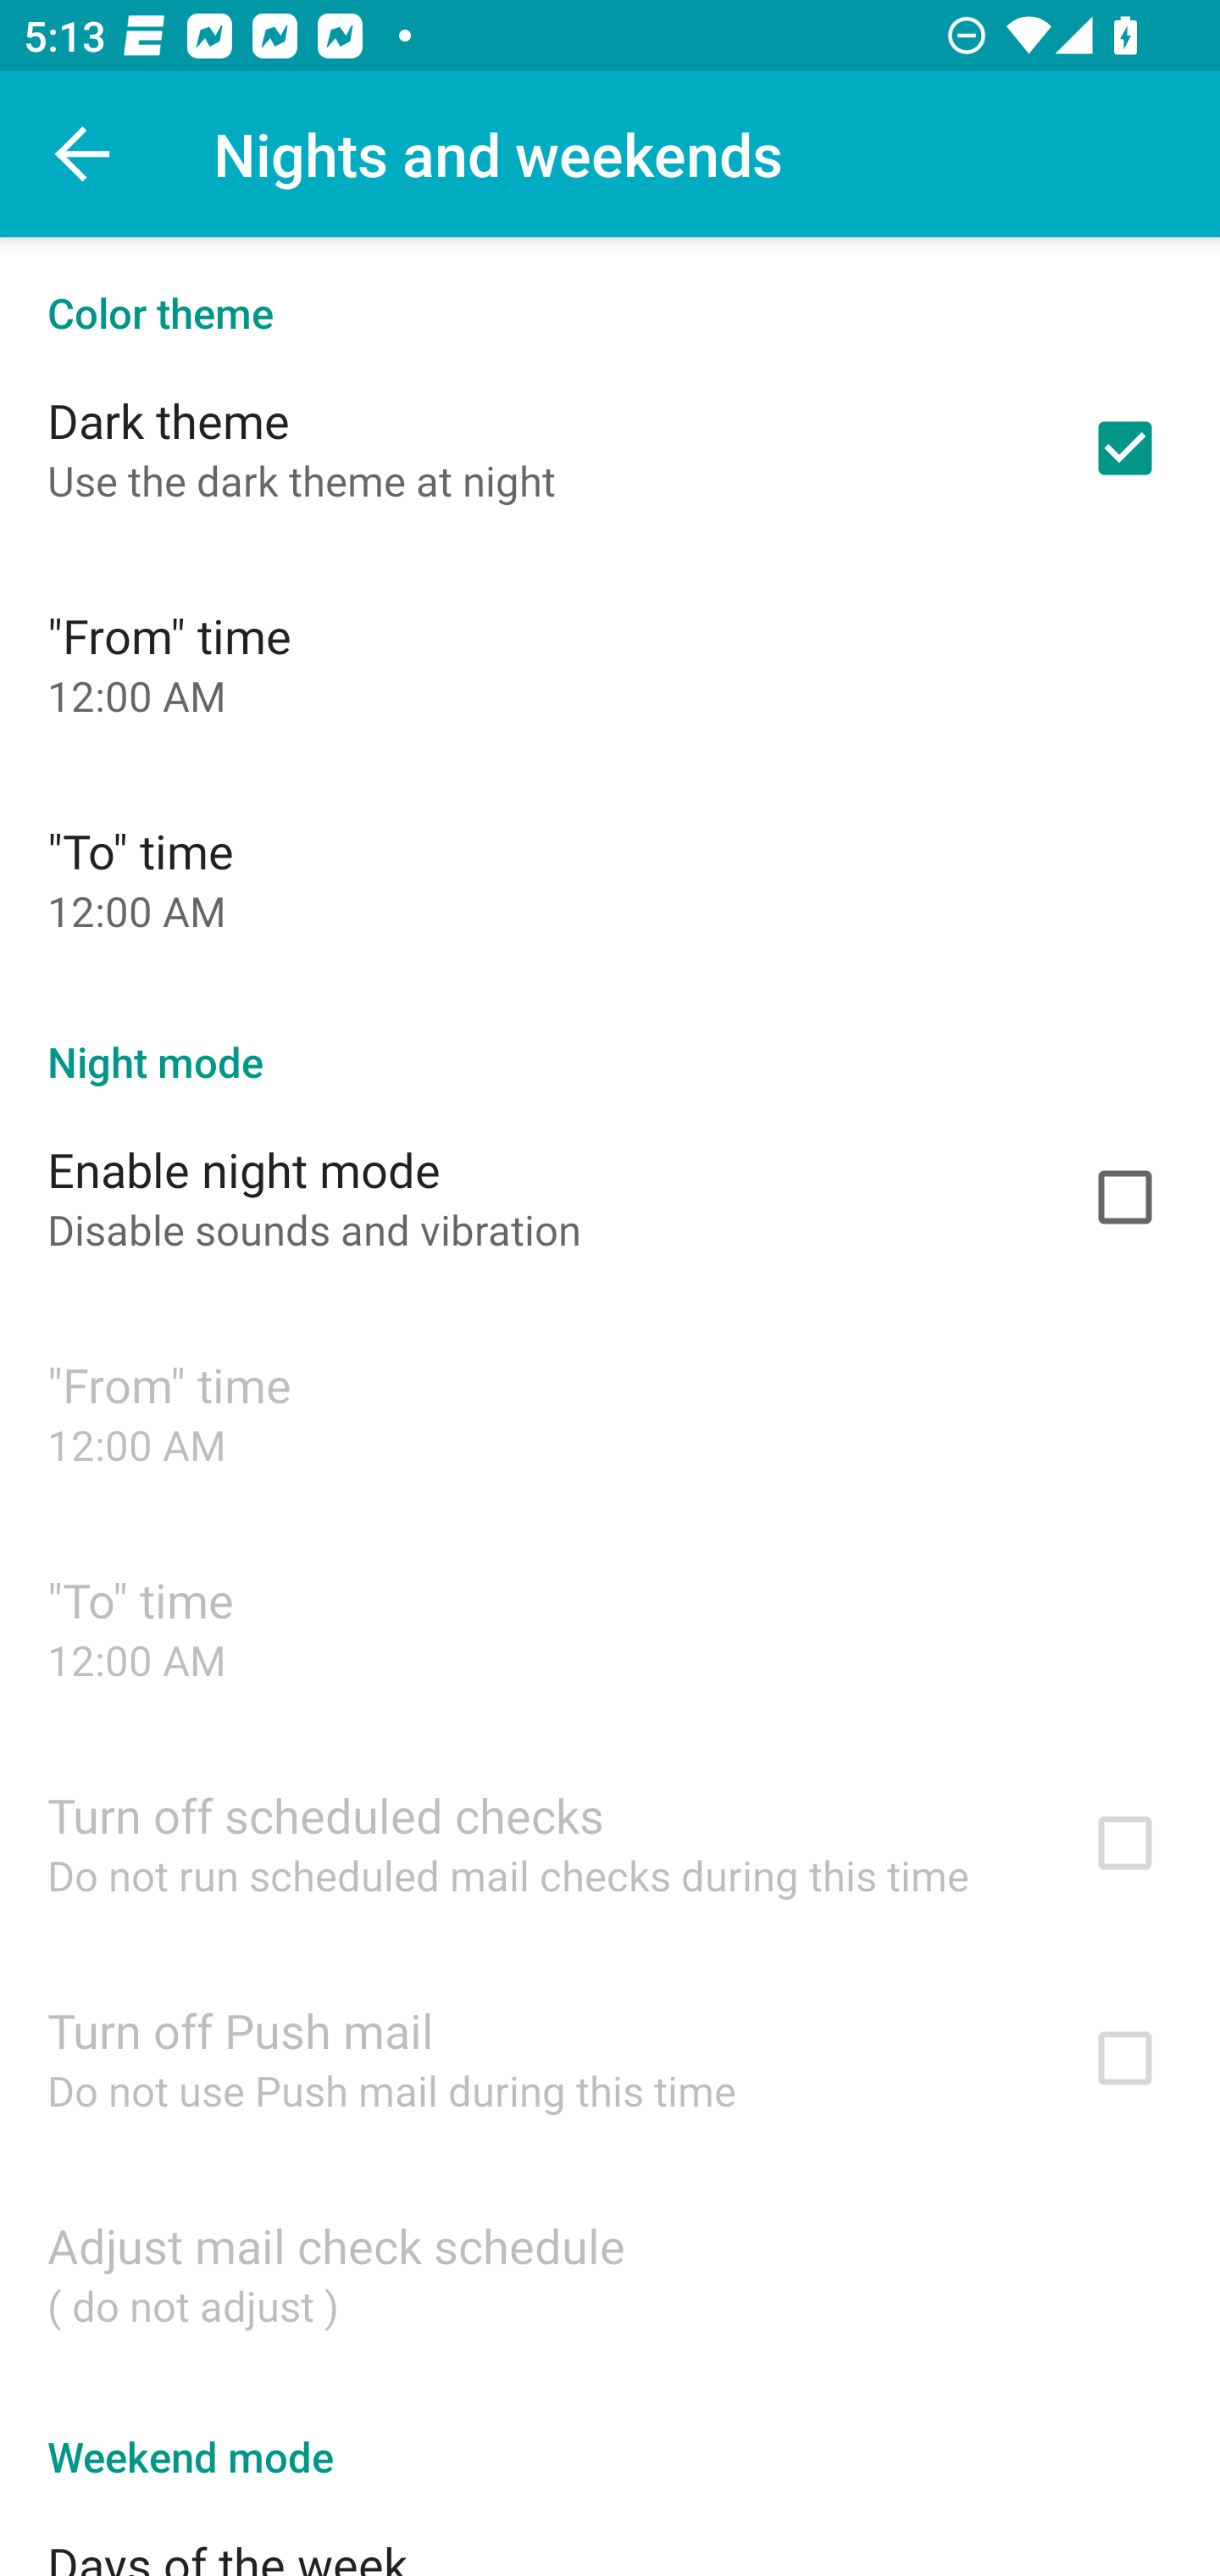  I want to click on Adjust mail check schedule ( do not adjust ), so click(610, 2273).